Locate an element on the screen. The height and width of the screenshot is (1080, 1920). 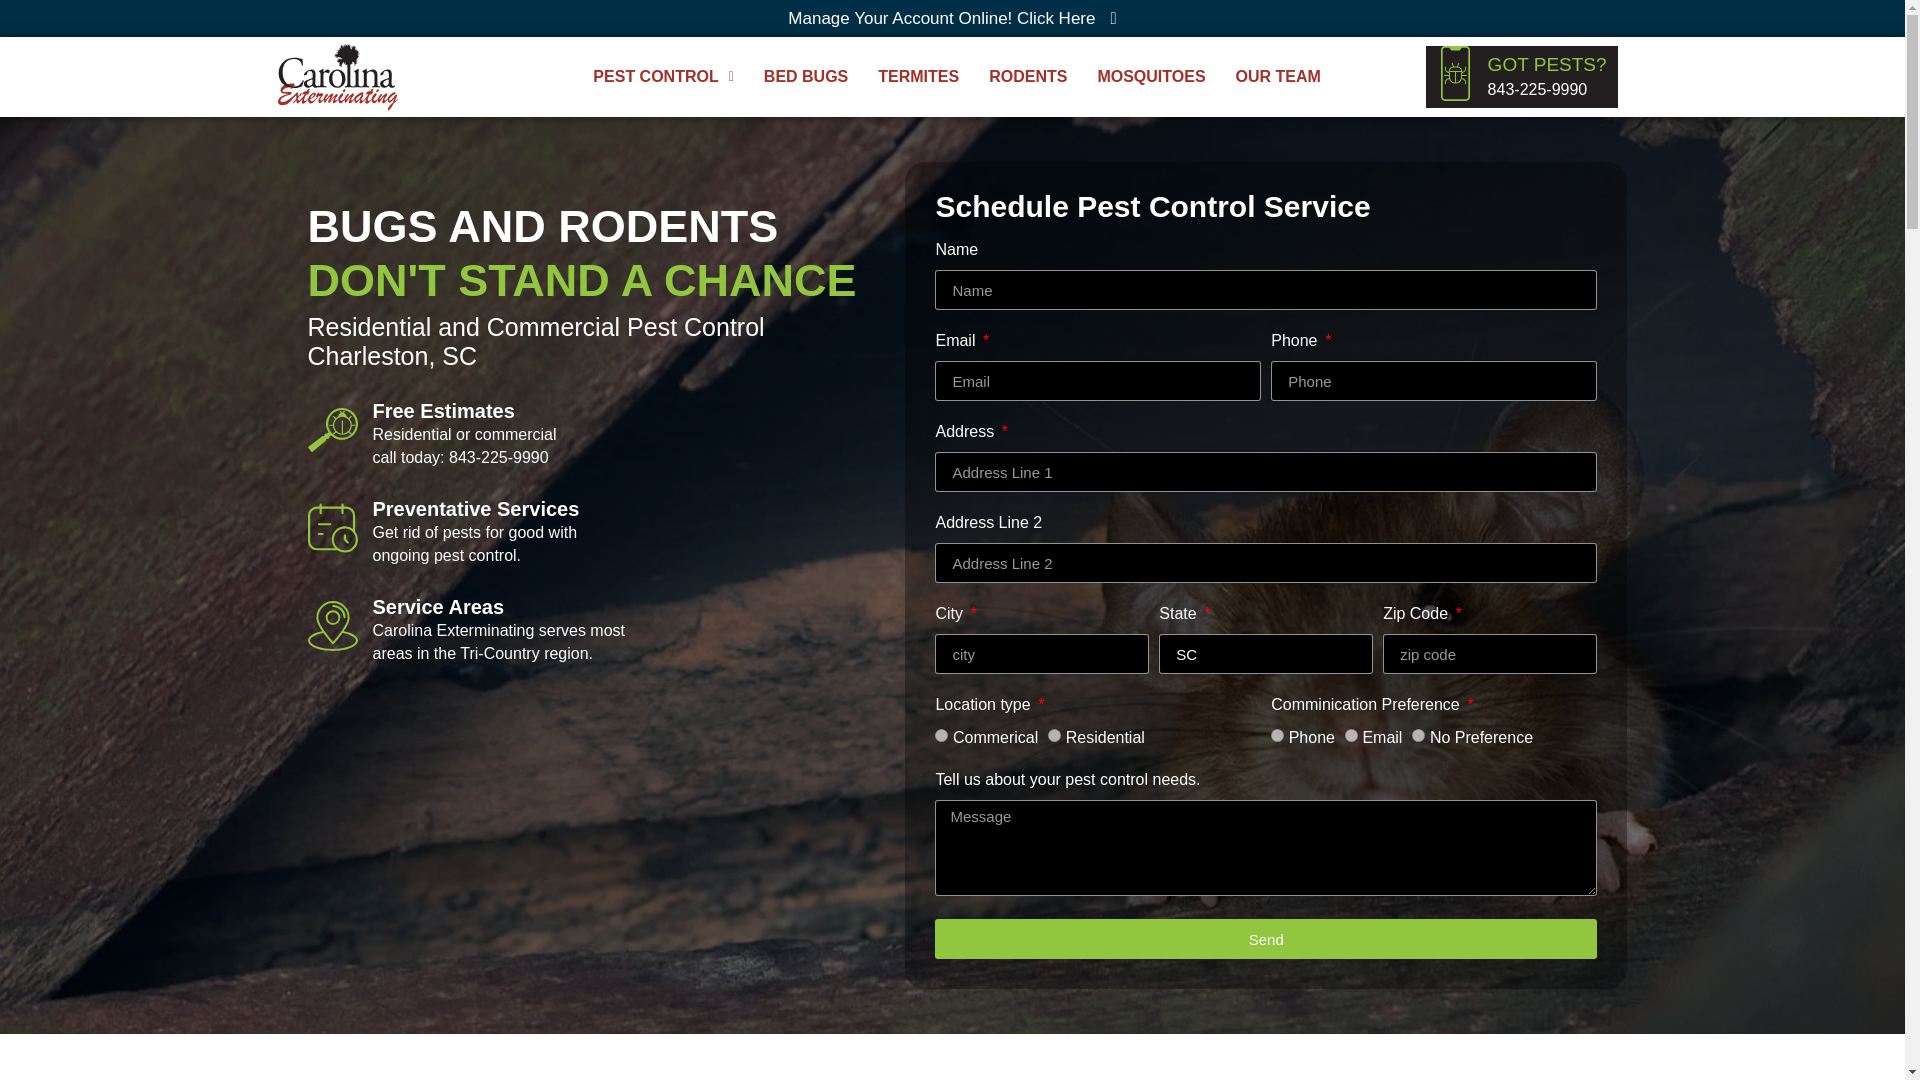
RODENTS is located at coordinates (1028, 77).